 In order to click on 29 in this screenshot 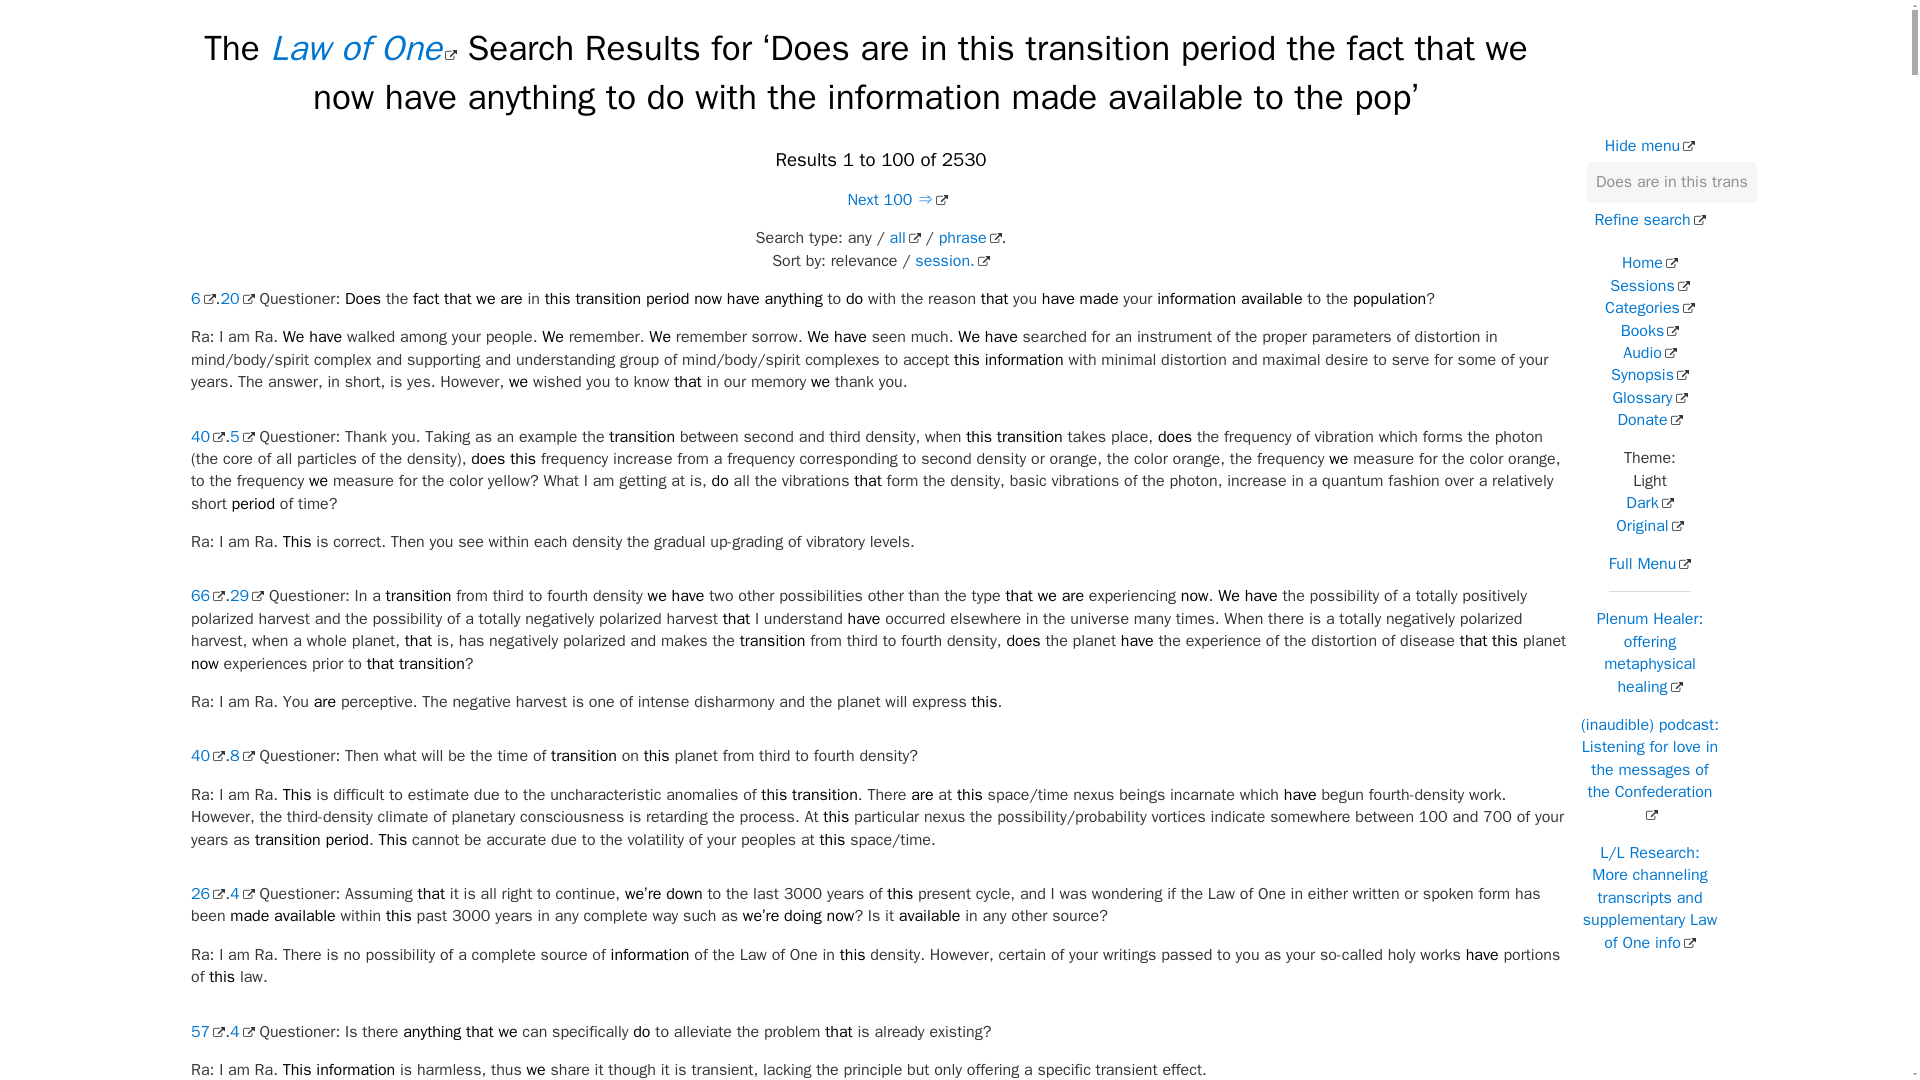, I will do `click(247, 596)`.